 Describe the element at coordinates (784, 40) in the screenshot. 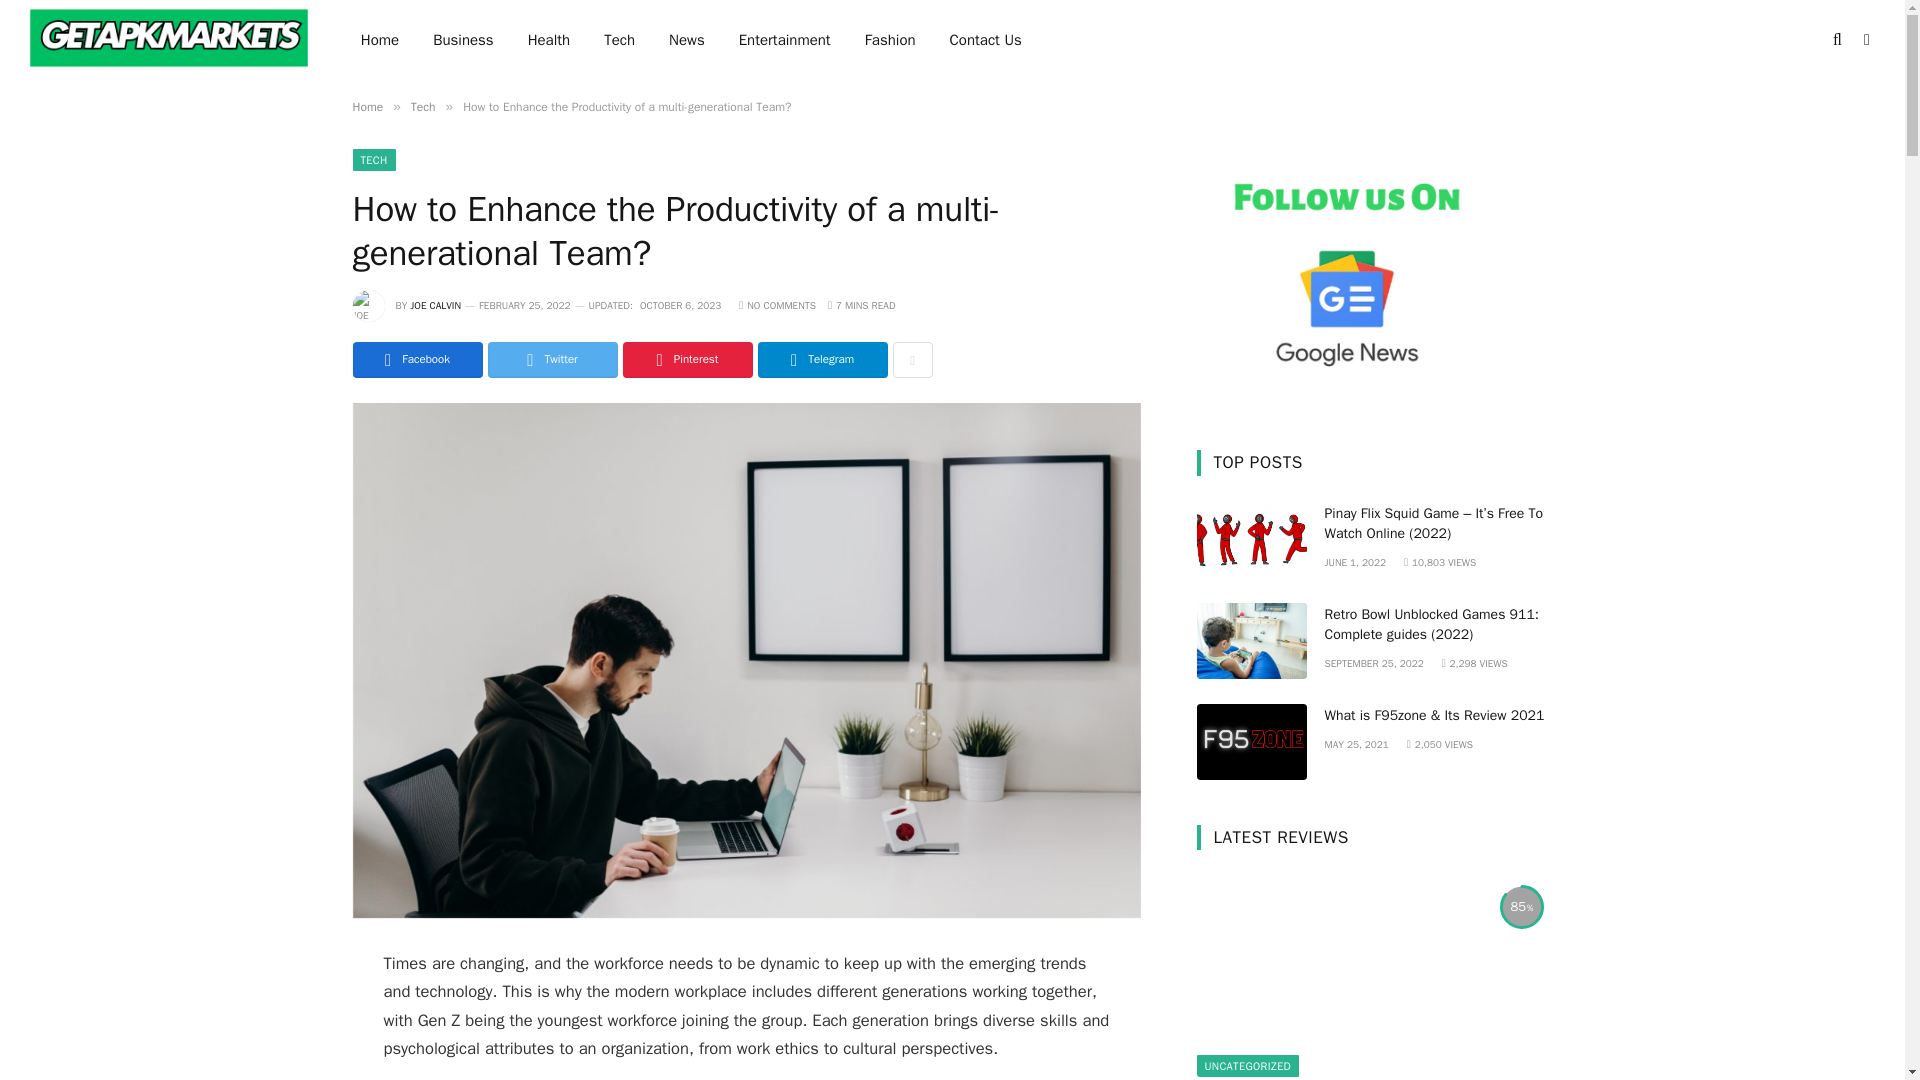

I see `Entertainment` at that location.